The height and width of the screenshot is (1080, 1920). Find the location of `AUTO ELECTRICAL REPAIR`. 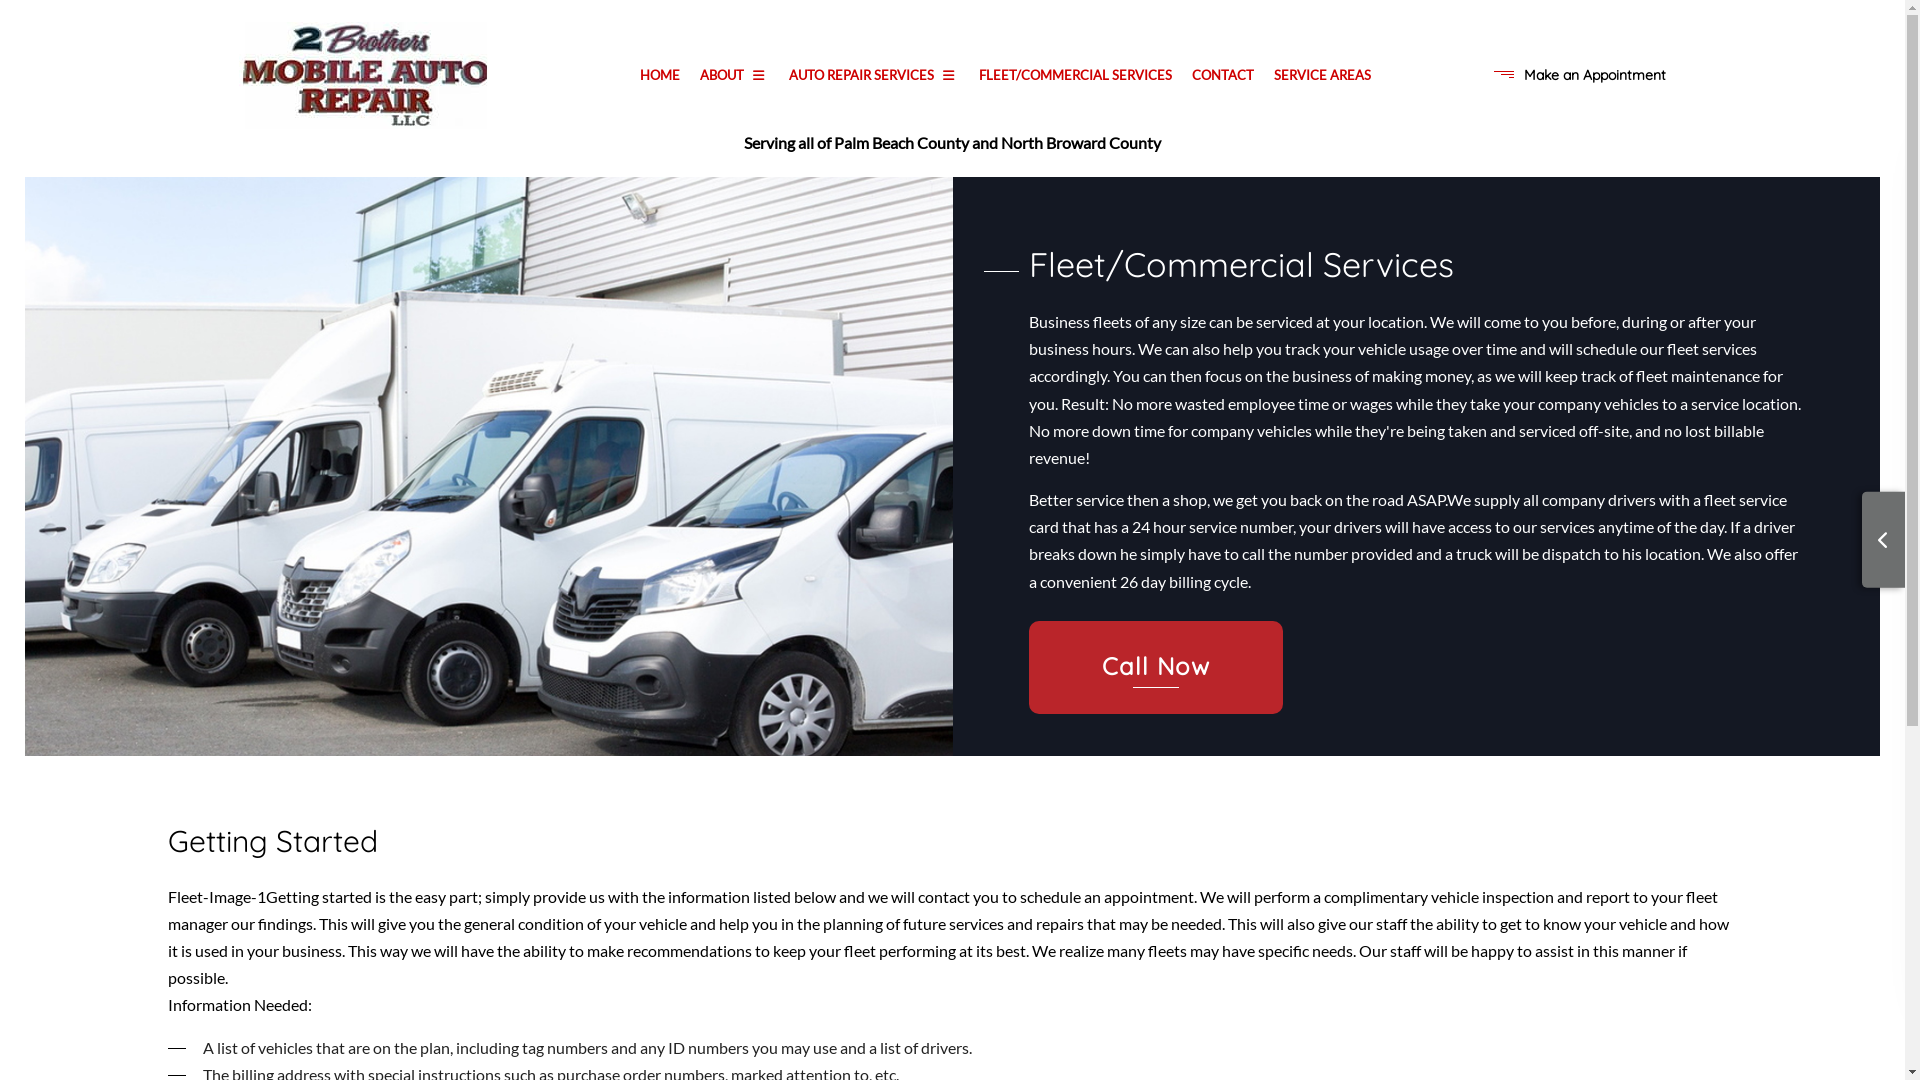

AUTO ELECTRICAL REPAIR is located at coordinates (988, 205).